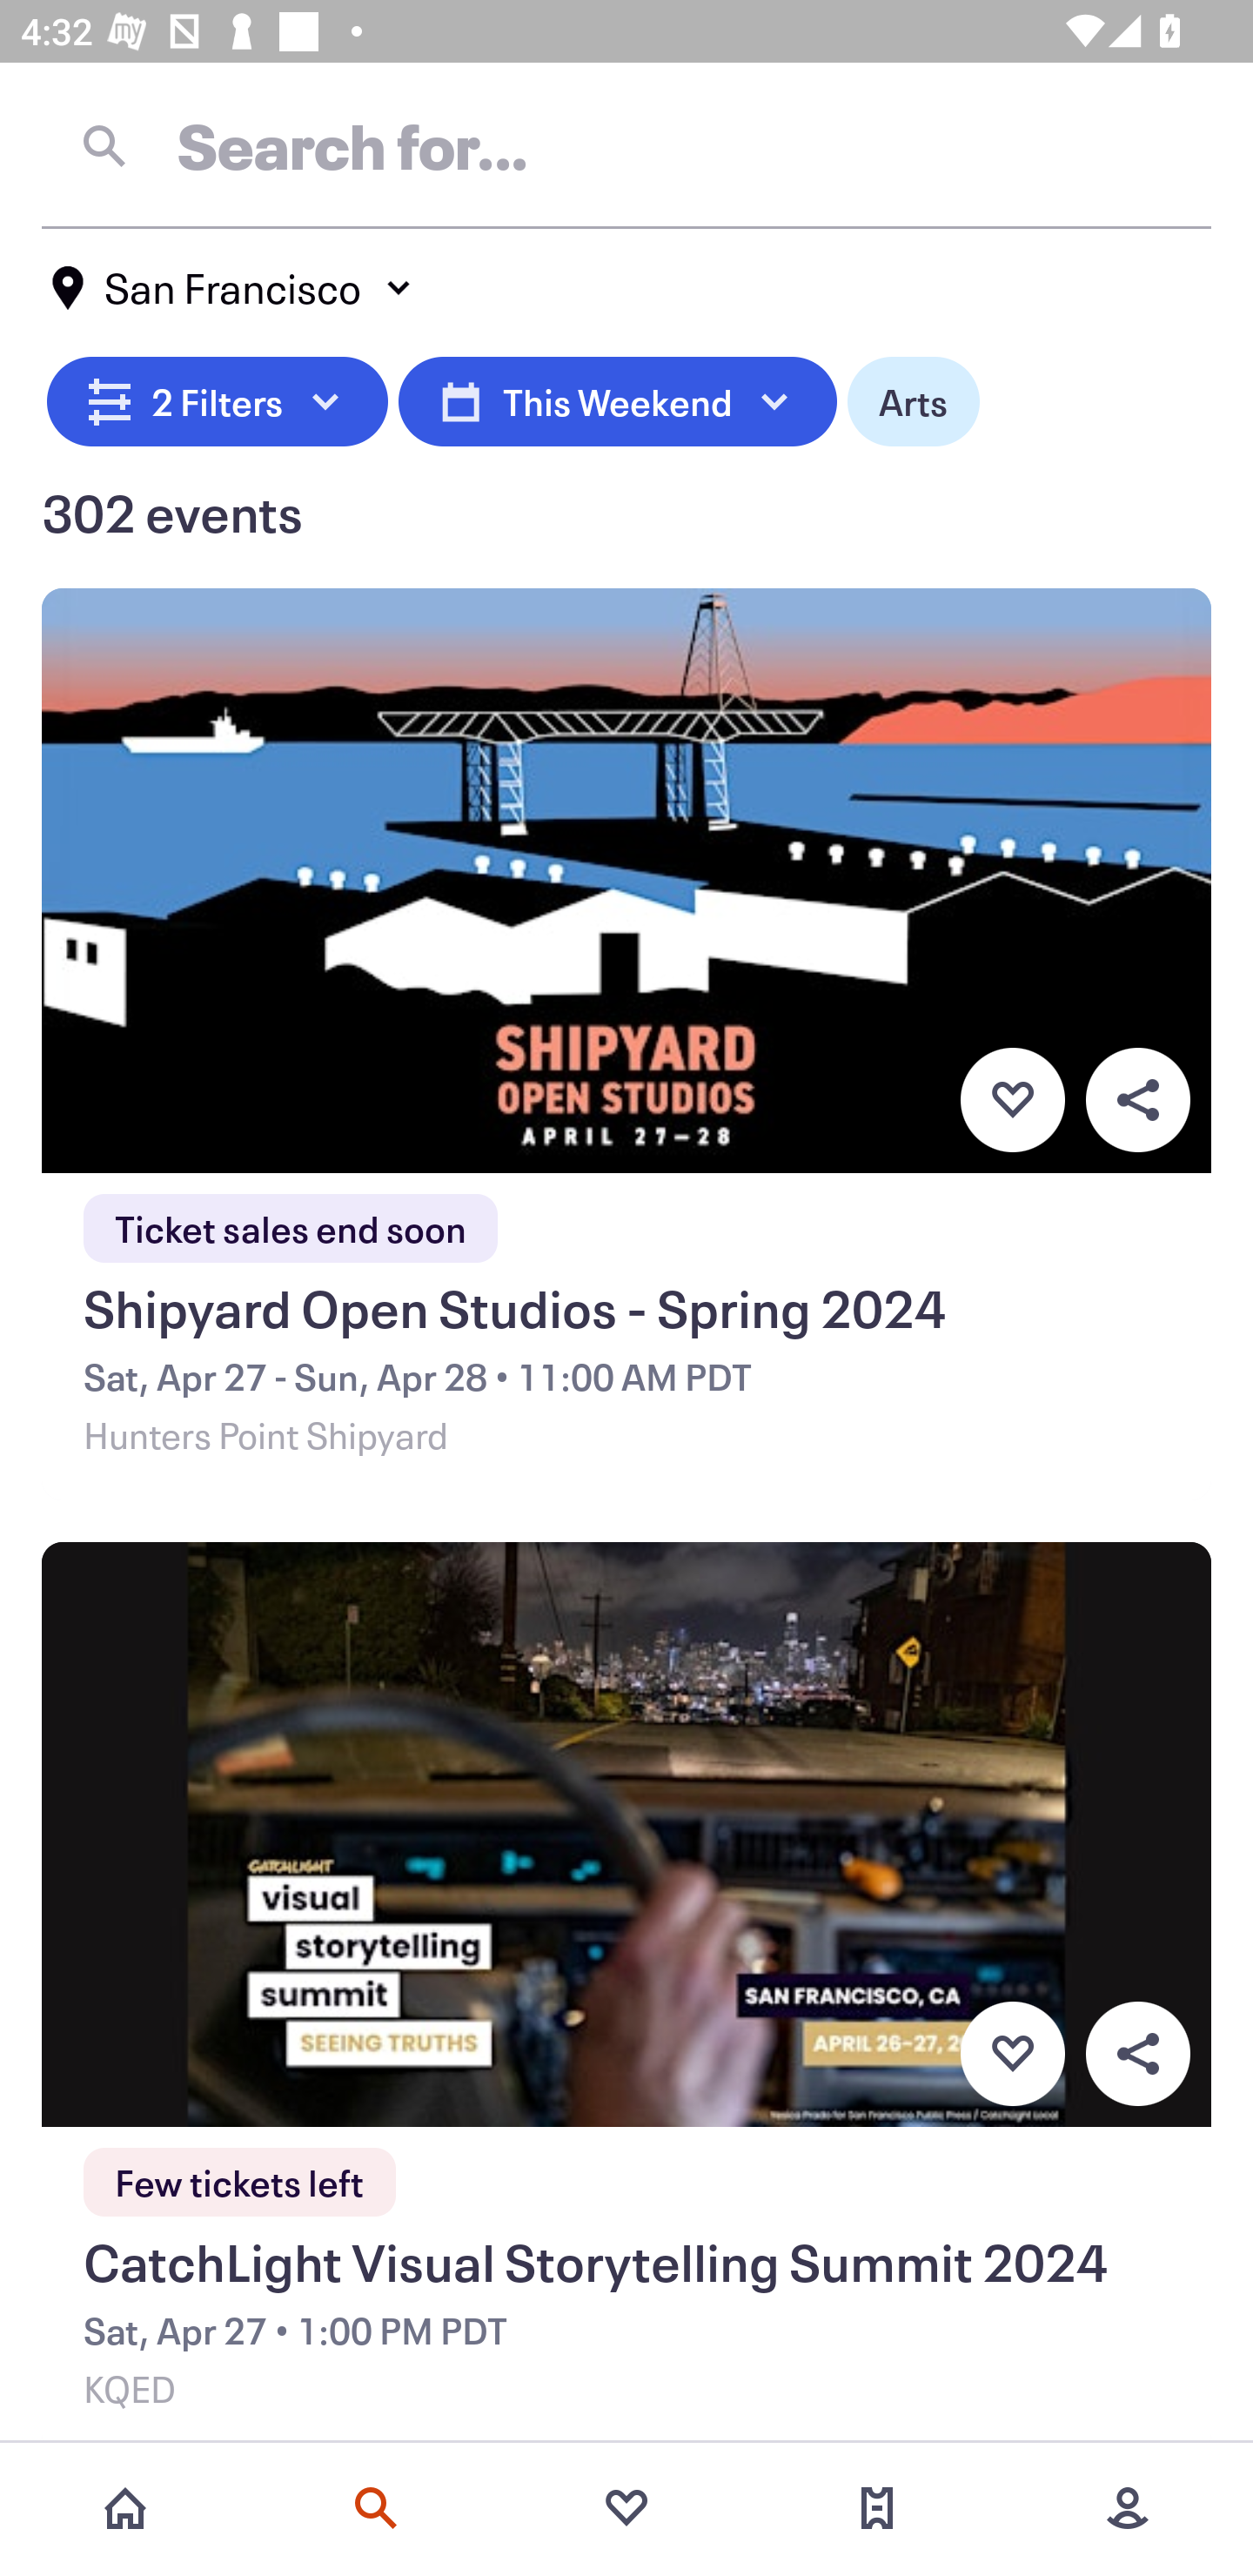 This screenshot has height=2576, width=1253. I want to click on Tickets, so click(877, 2508).